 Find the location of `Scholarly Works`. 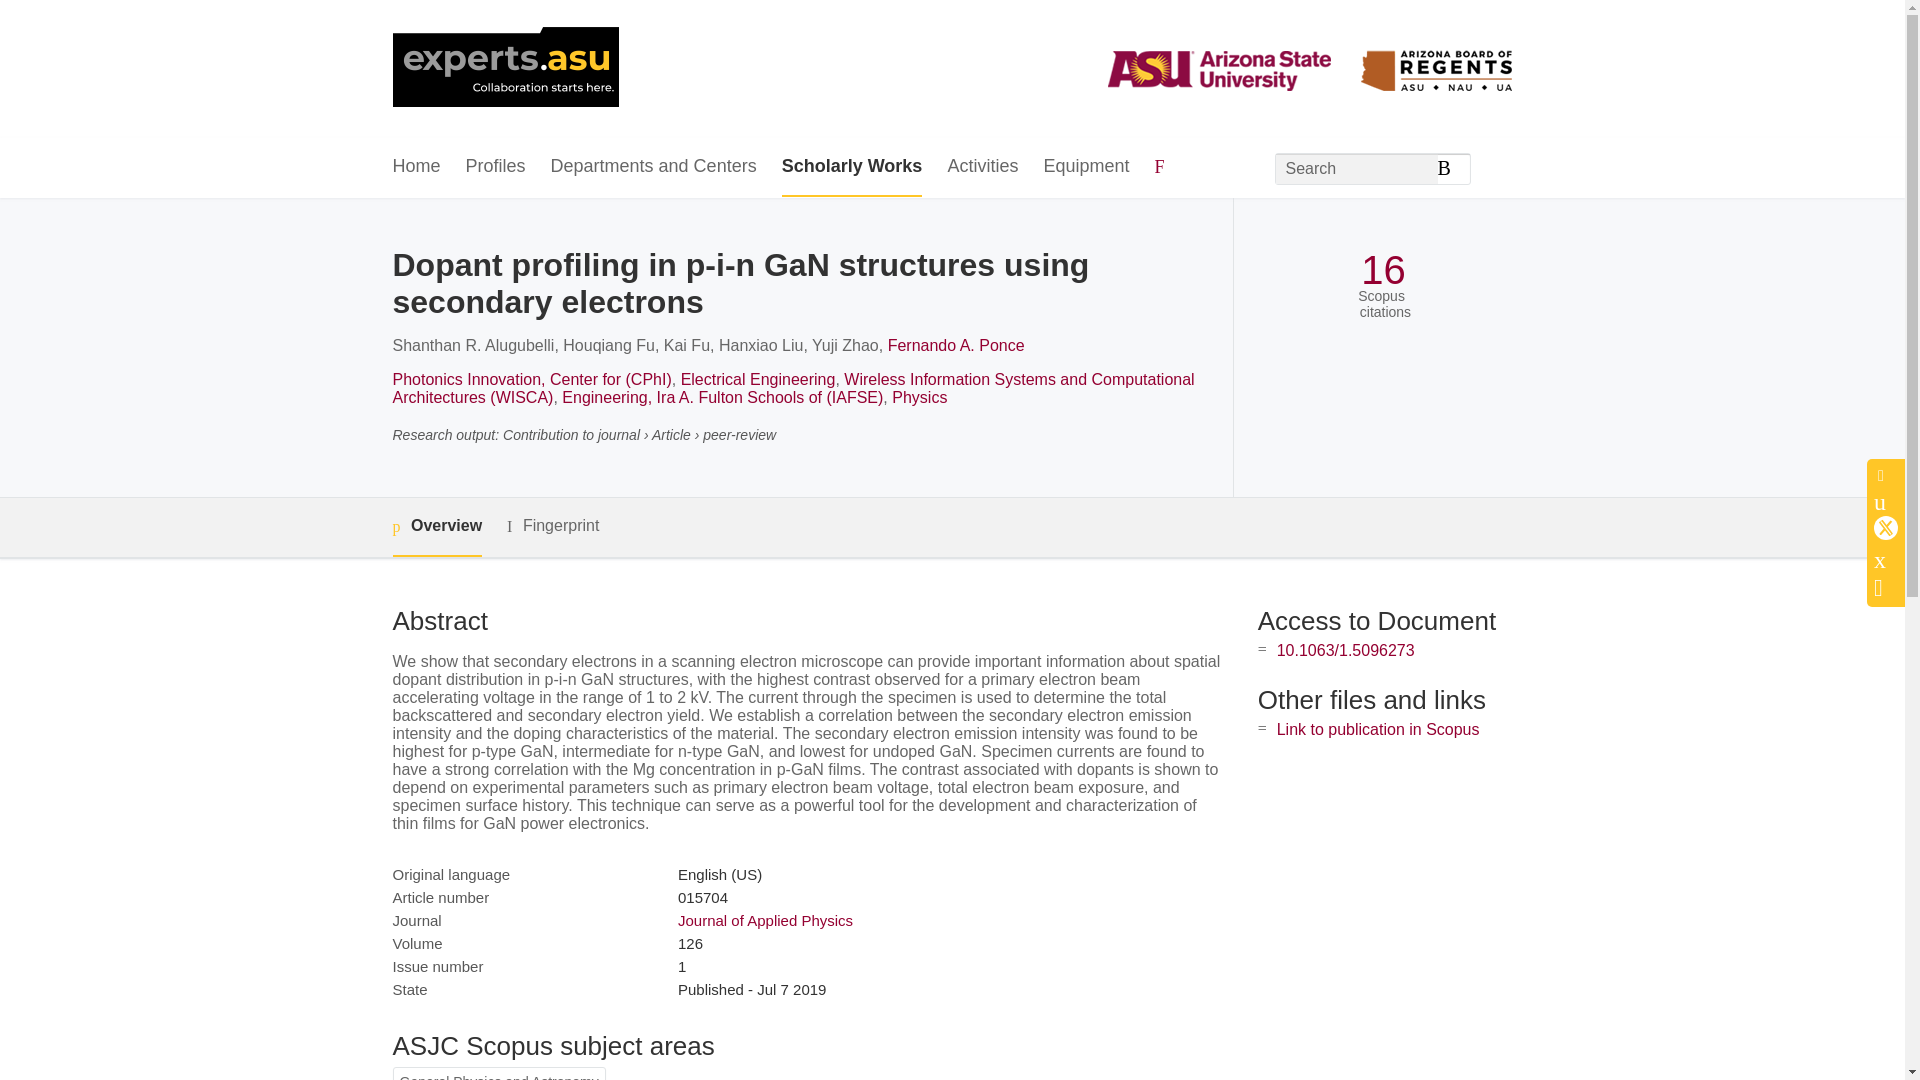

Scholarly Works is located at coordinates (852, 167).